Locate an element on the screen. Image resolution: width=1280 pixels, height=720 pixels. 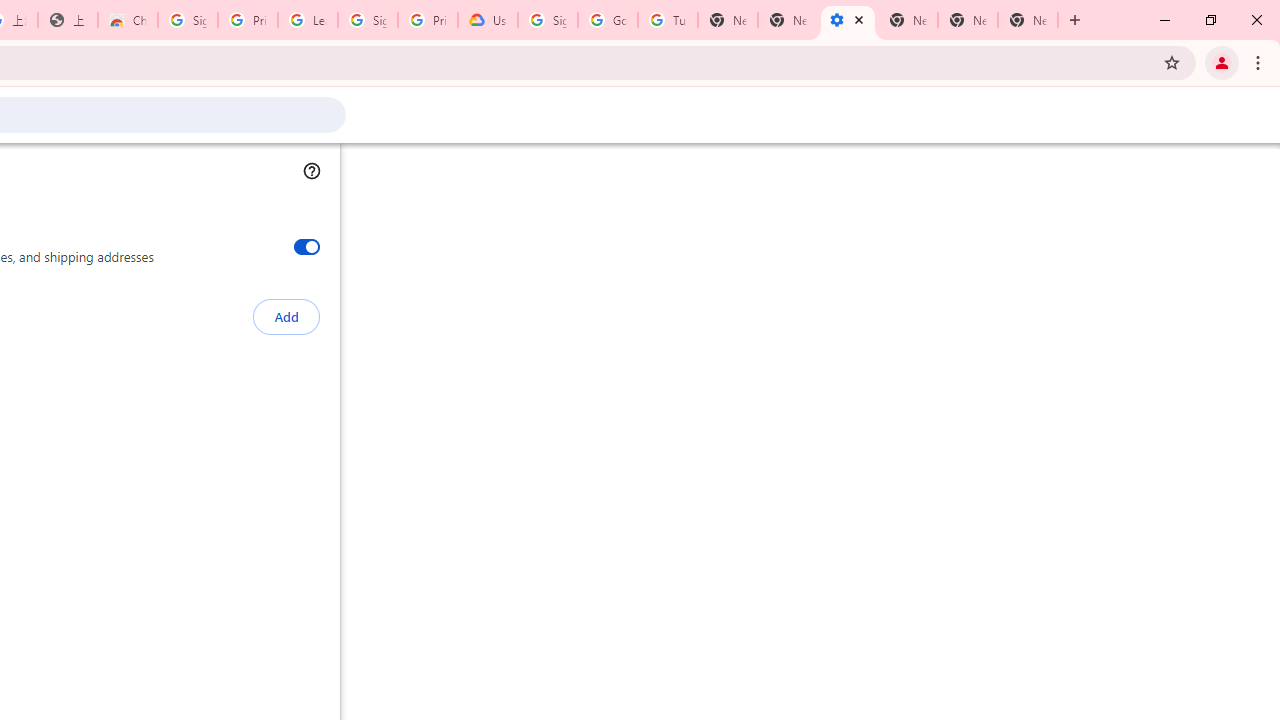
Turn cookies on or off - Computer - Google Account Help is located at coordinates (667, 20).